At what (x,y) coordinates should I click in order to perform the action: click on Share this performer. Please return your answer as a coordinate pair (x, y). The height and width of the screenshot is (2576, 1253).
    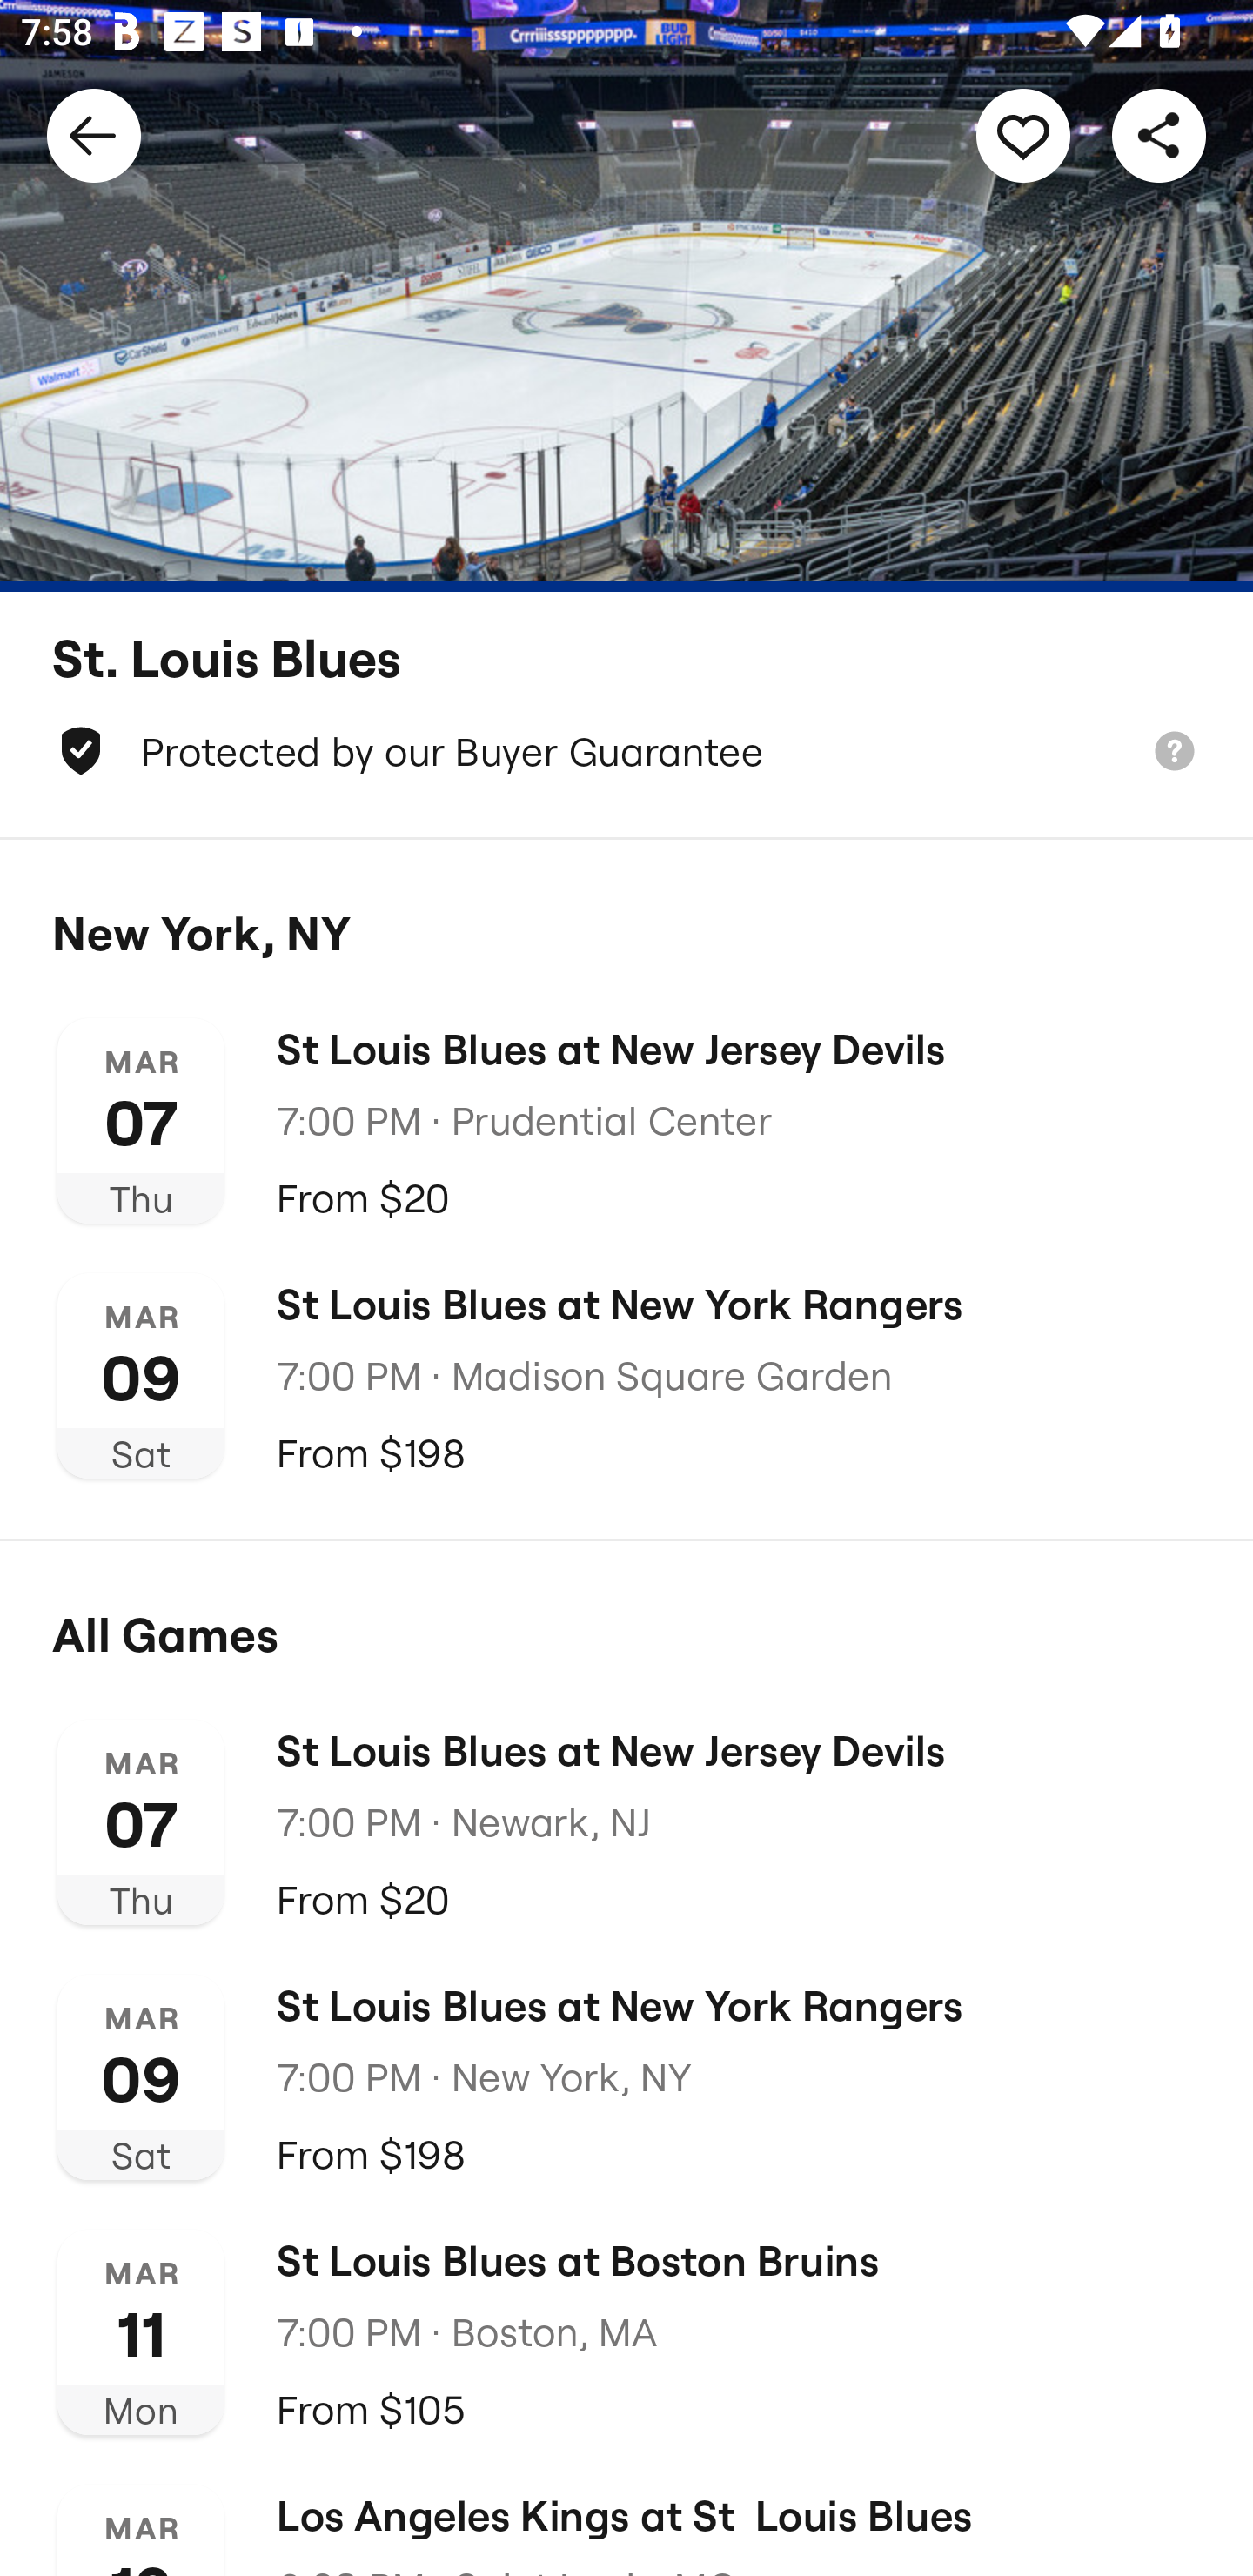
    Looking at the image, I should click on (1159, 134).